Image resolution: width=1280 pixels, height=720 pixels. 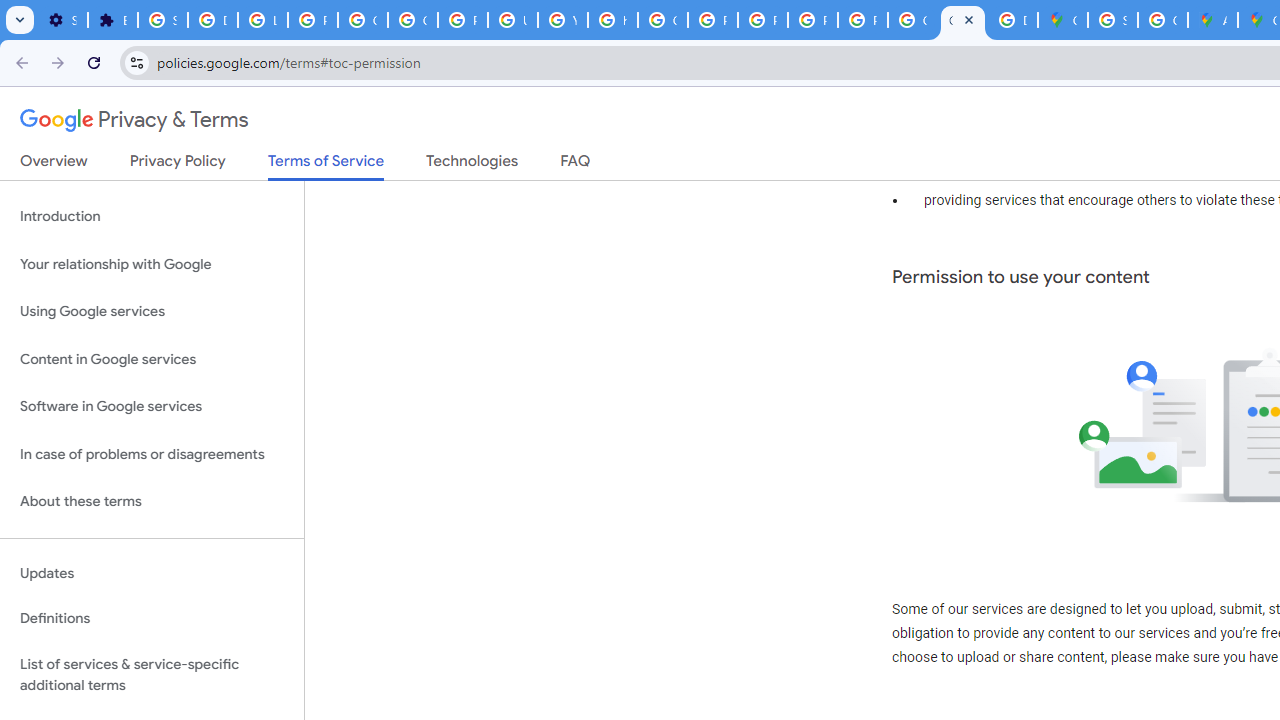 I want to click on Settings - On startup, so click(x=62, y=20).